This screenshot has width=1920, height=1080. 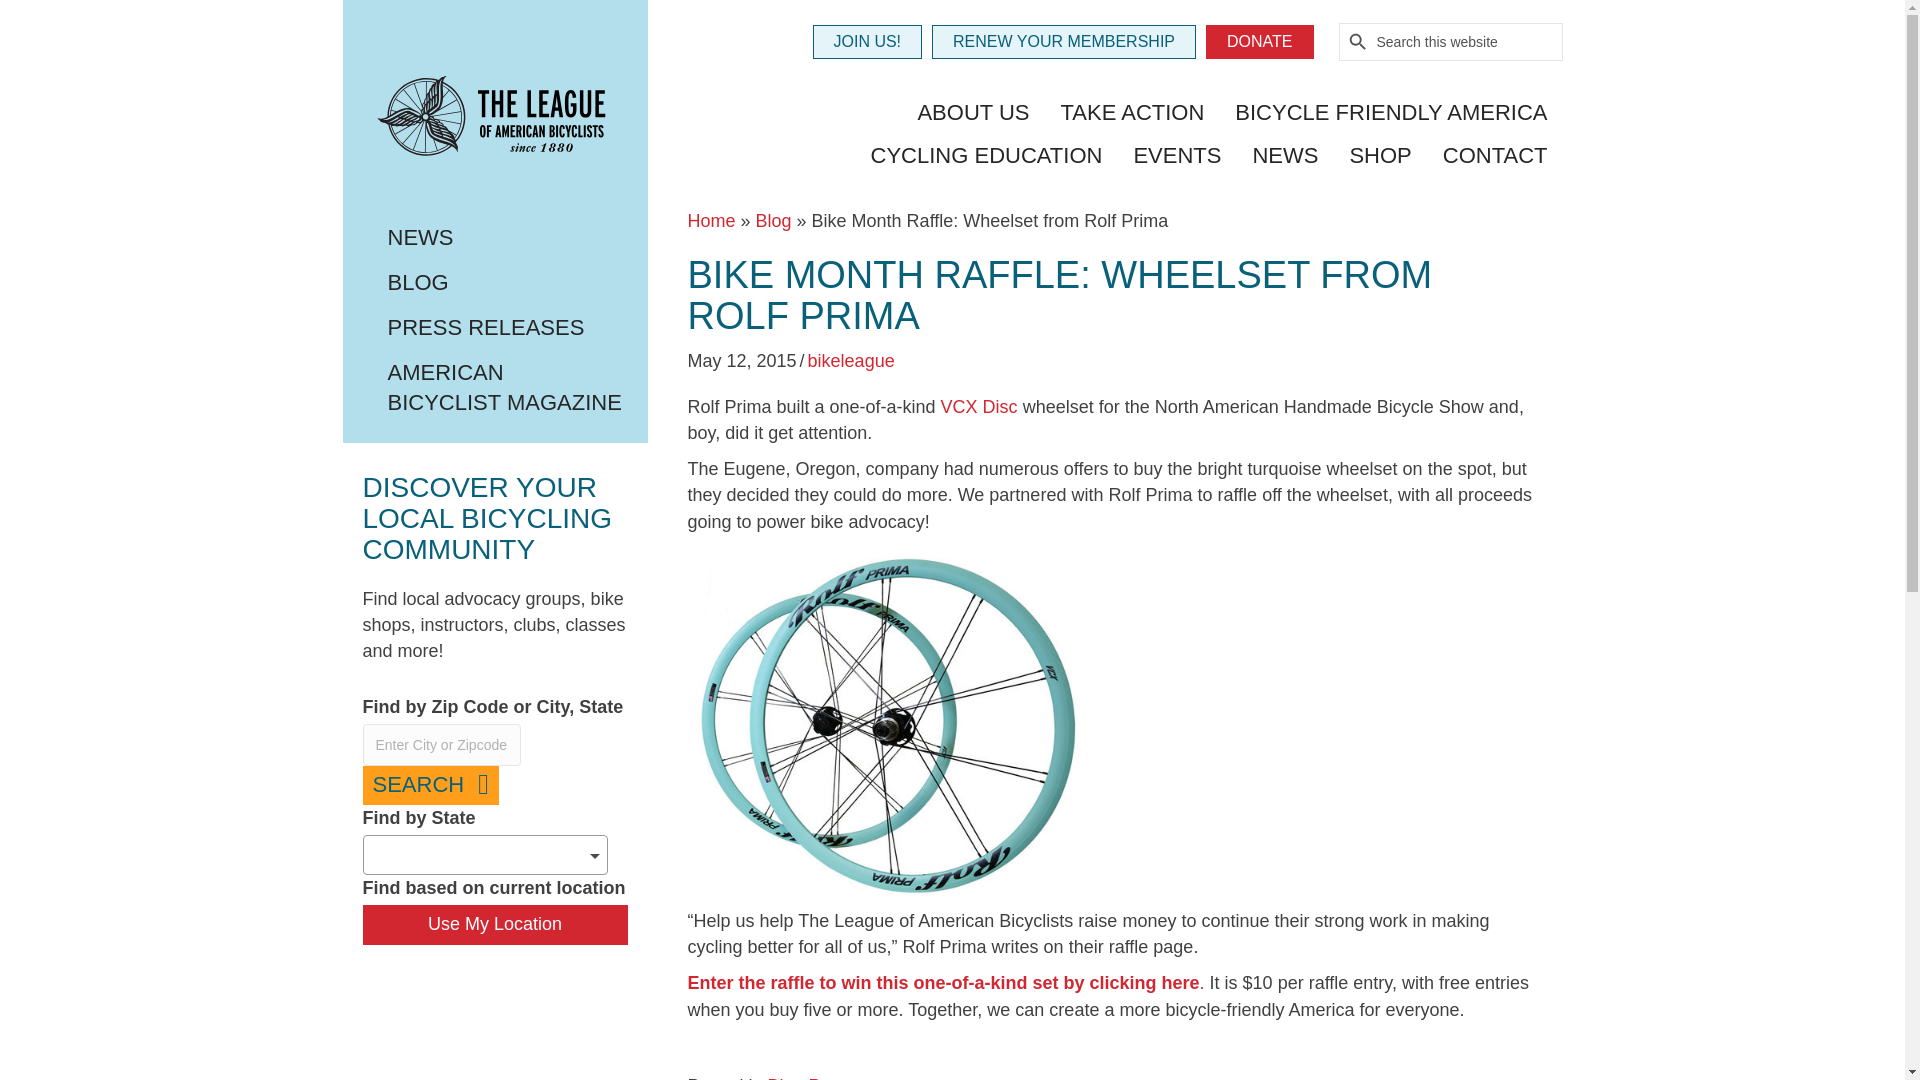 What do you see at coordinates (1132, 114) in the screenshot?
I see `TAKE ACTION` at bounding box center [1132, 114].